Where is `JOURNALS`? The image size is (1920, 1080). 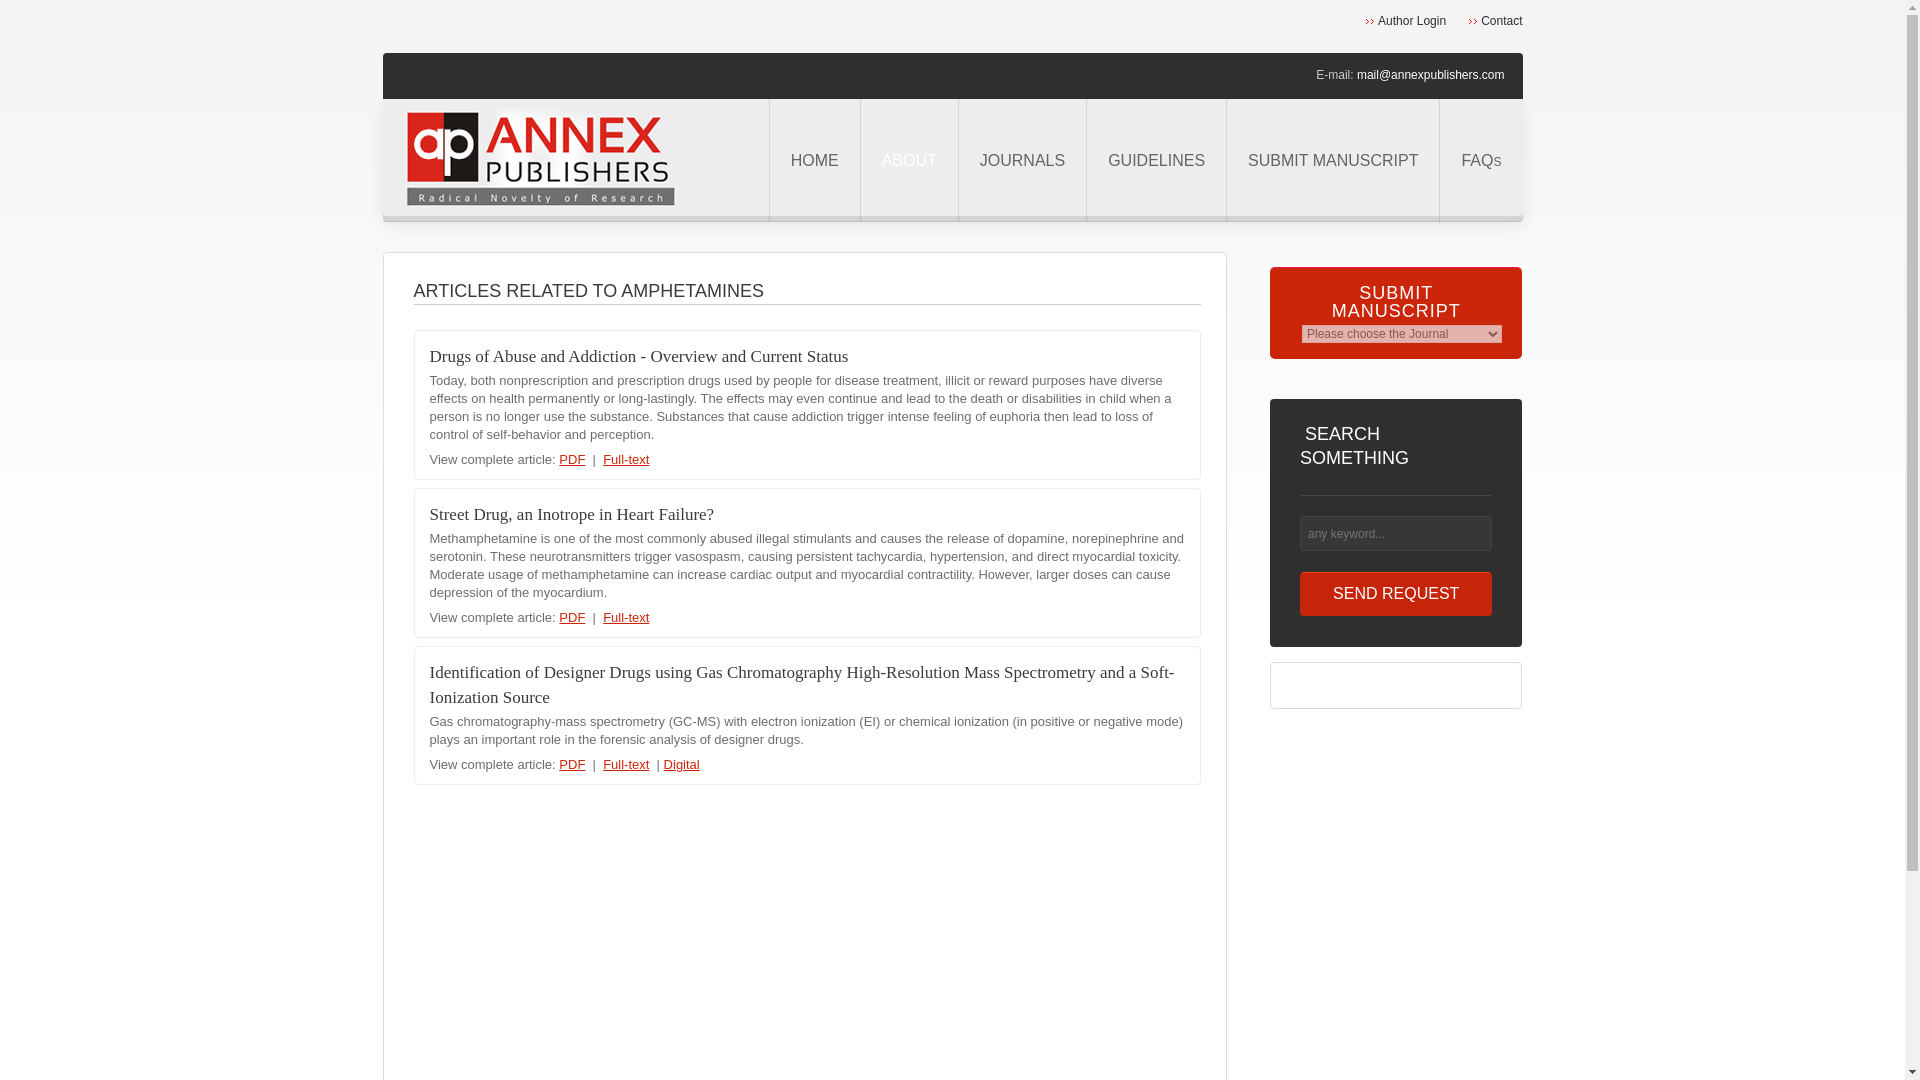
JOURNALS is located at coordinates (1022, 160).